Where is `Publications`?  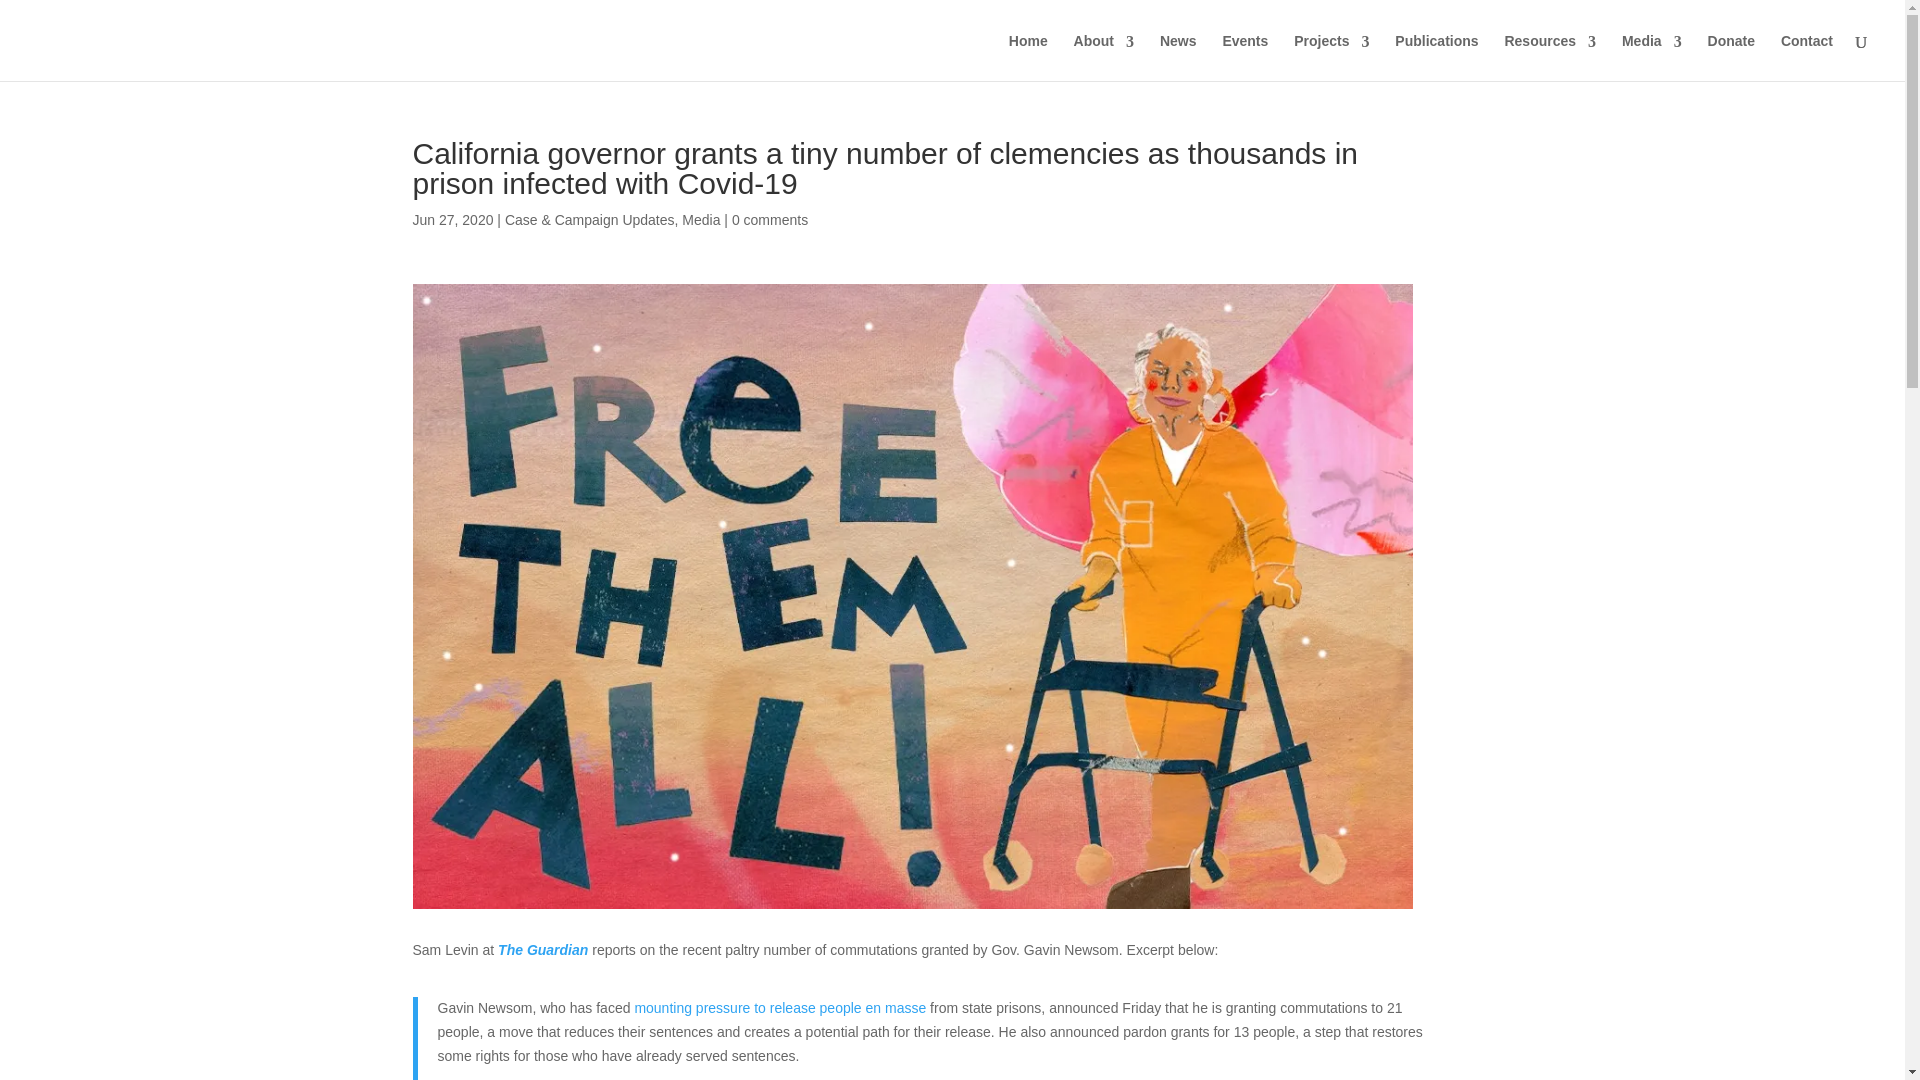
Publications is located at coordinates (1436, 50).